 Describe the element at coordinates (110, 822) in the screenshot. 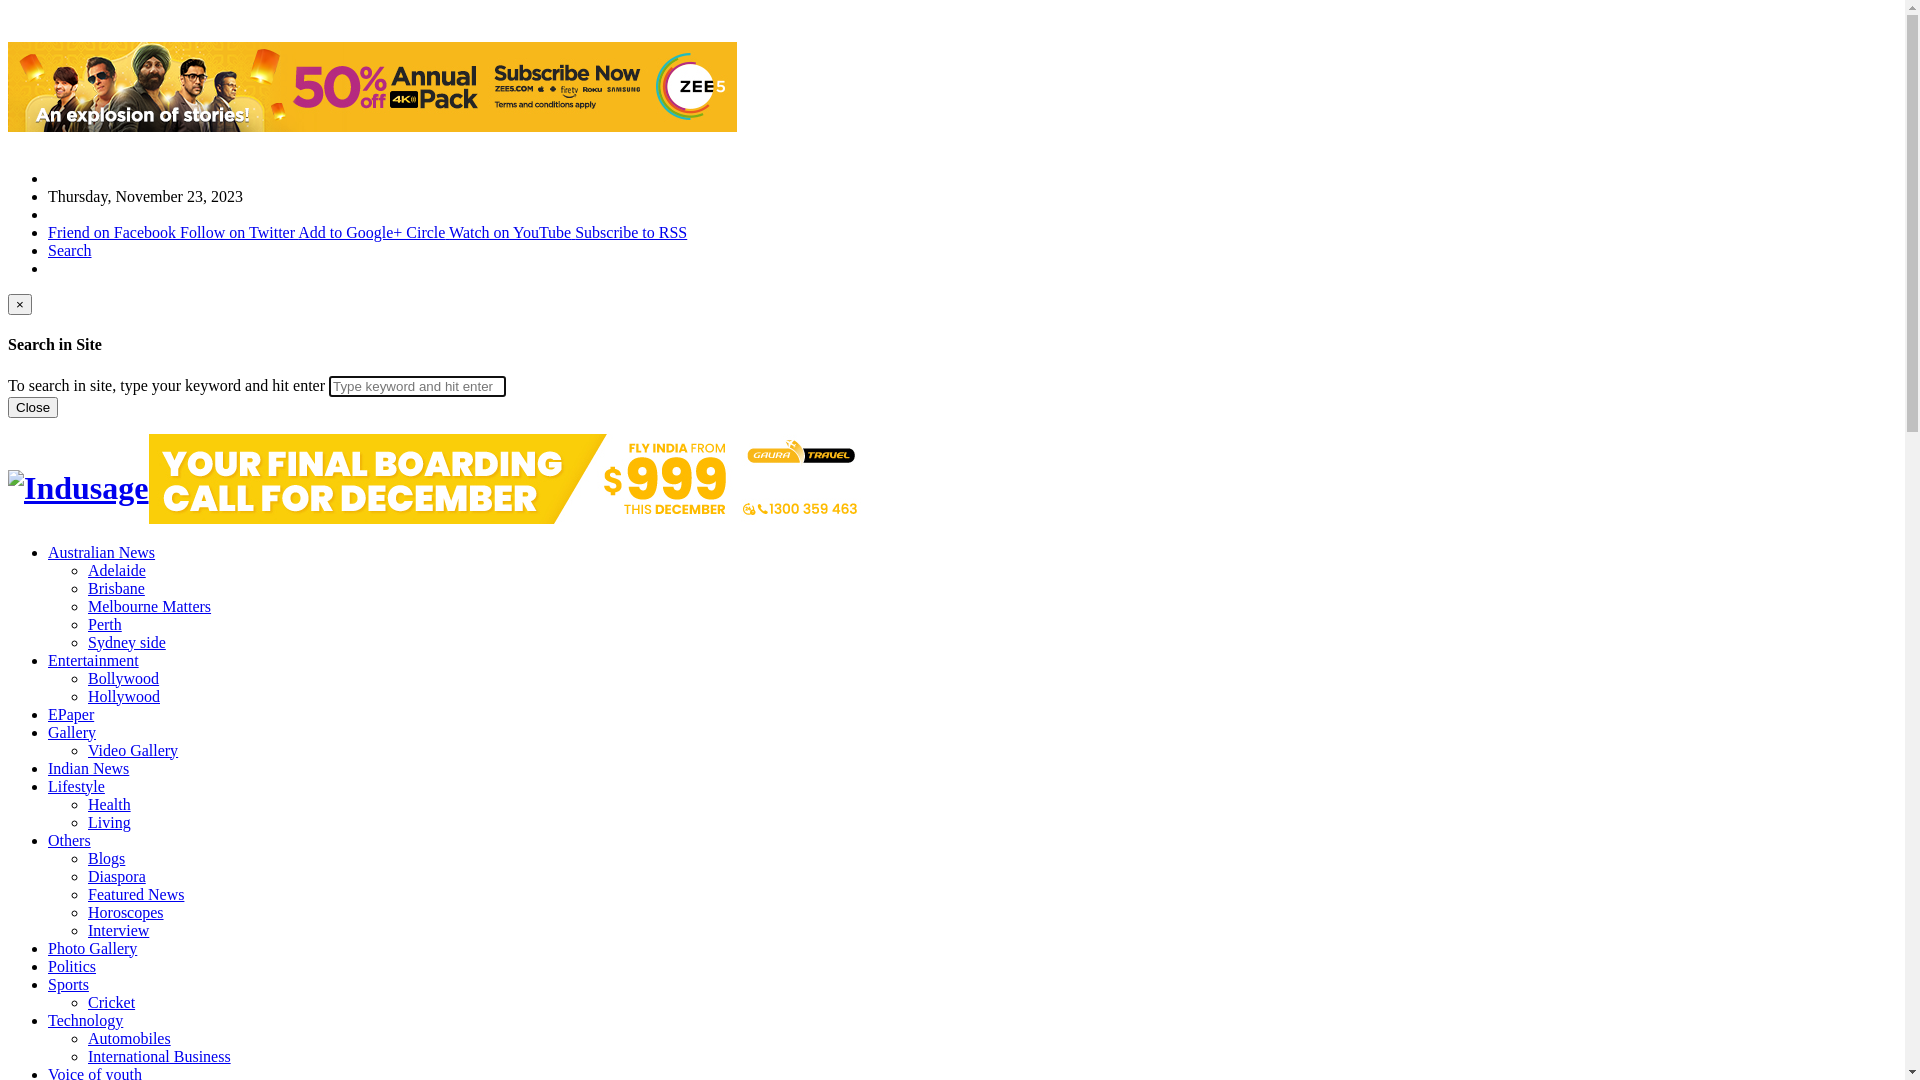

I see `Living` at that location.